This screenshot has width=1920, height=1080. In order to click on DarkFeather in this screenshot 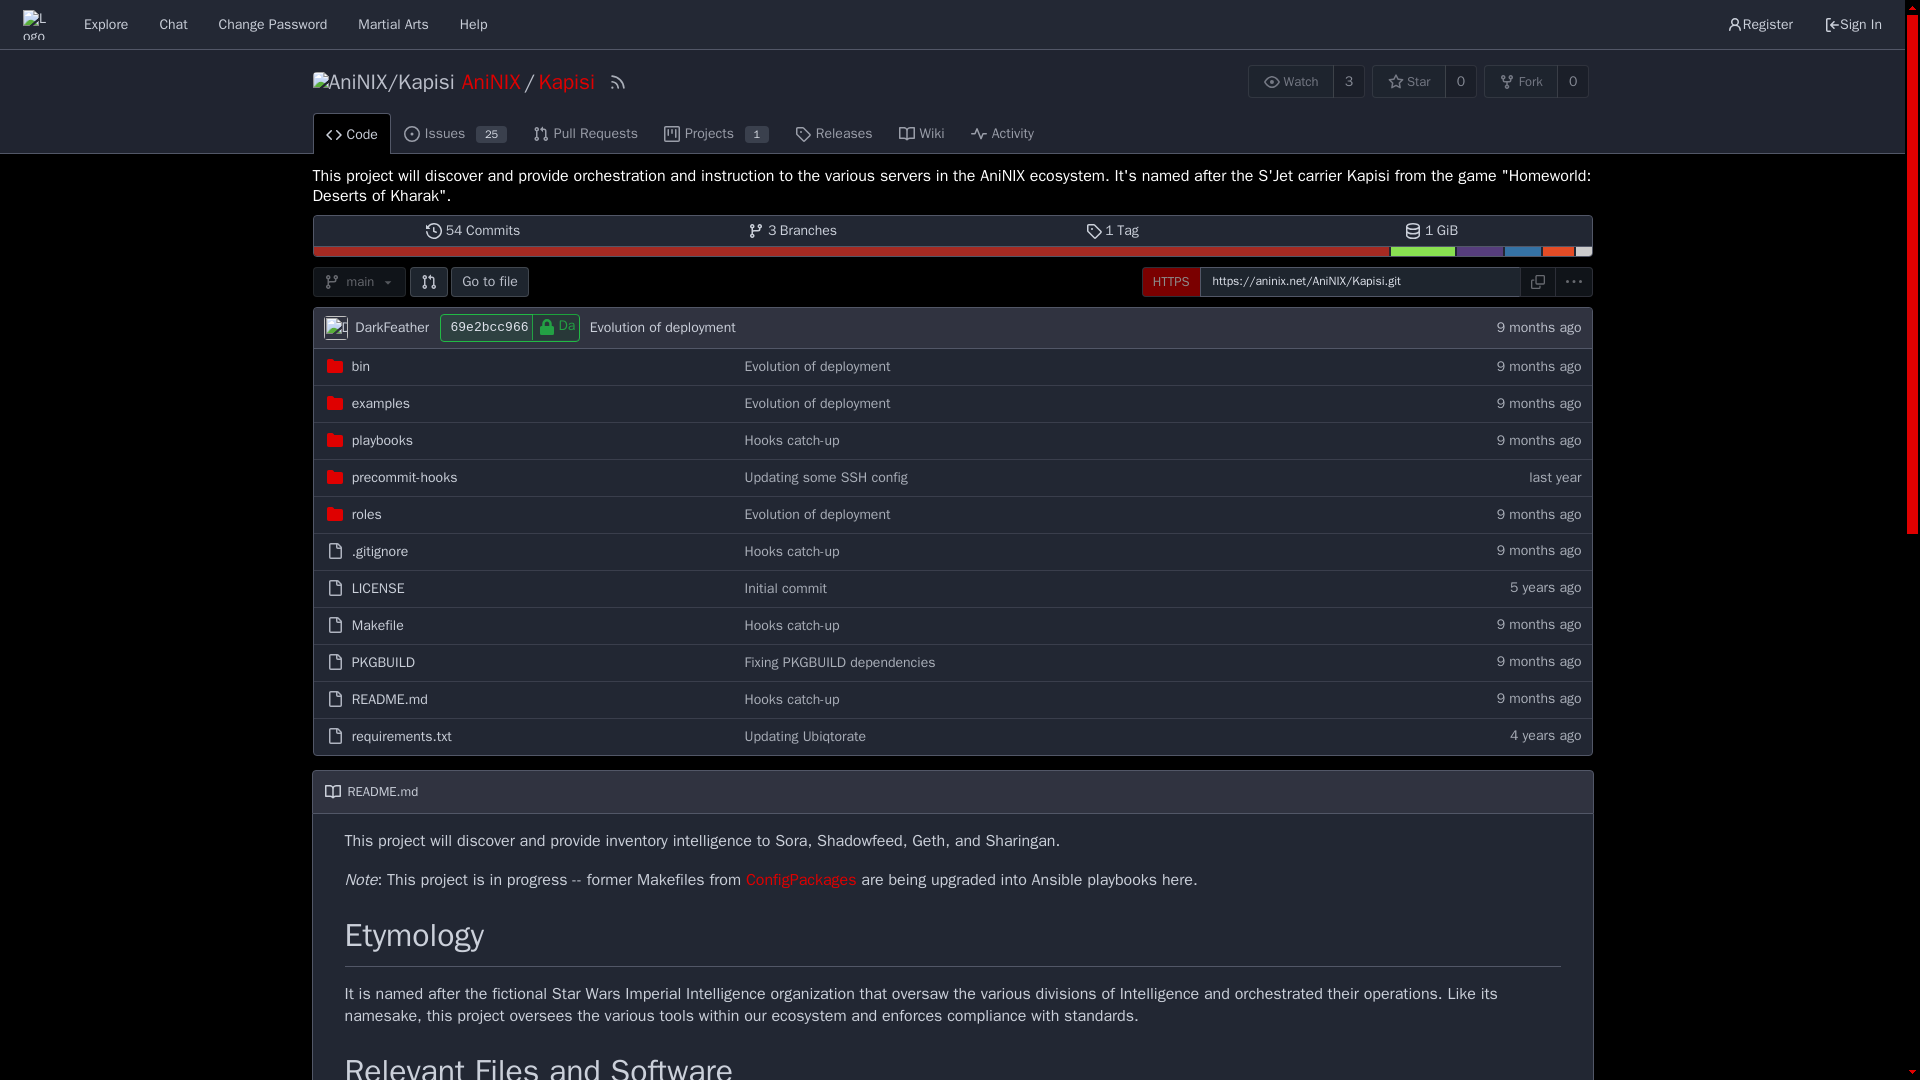, I will do `click(172, 24)`.